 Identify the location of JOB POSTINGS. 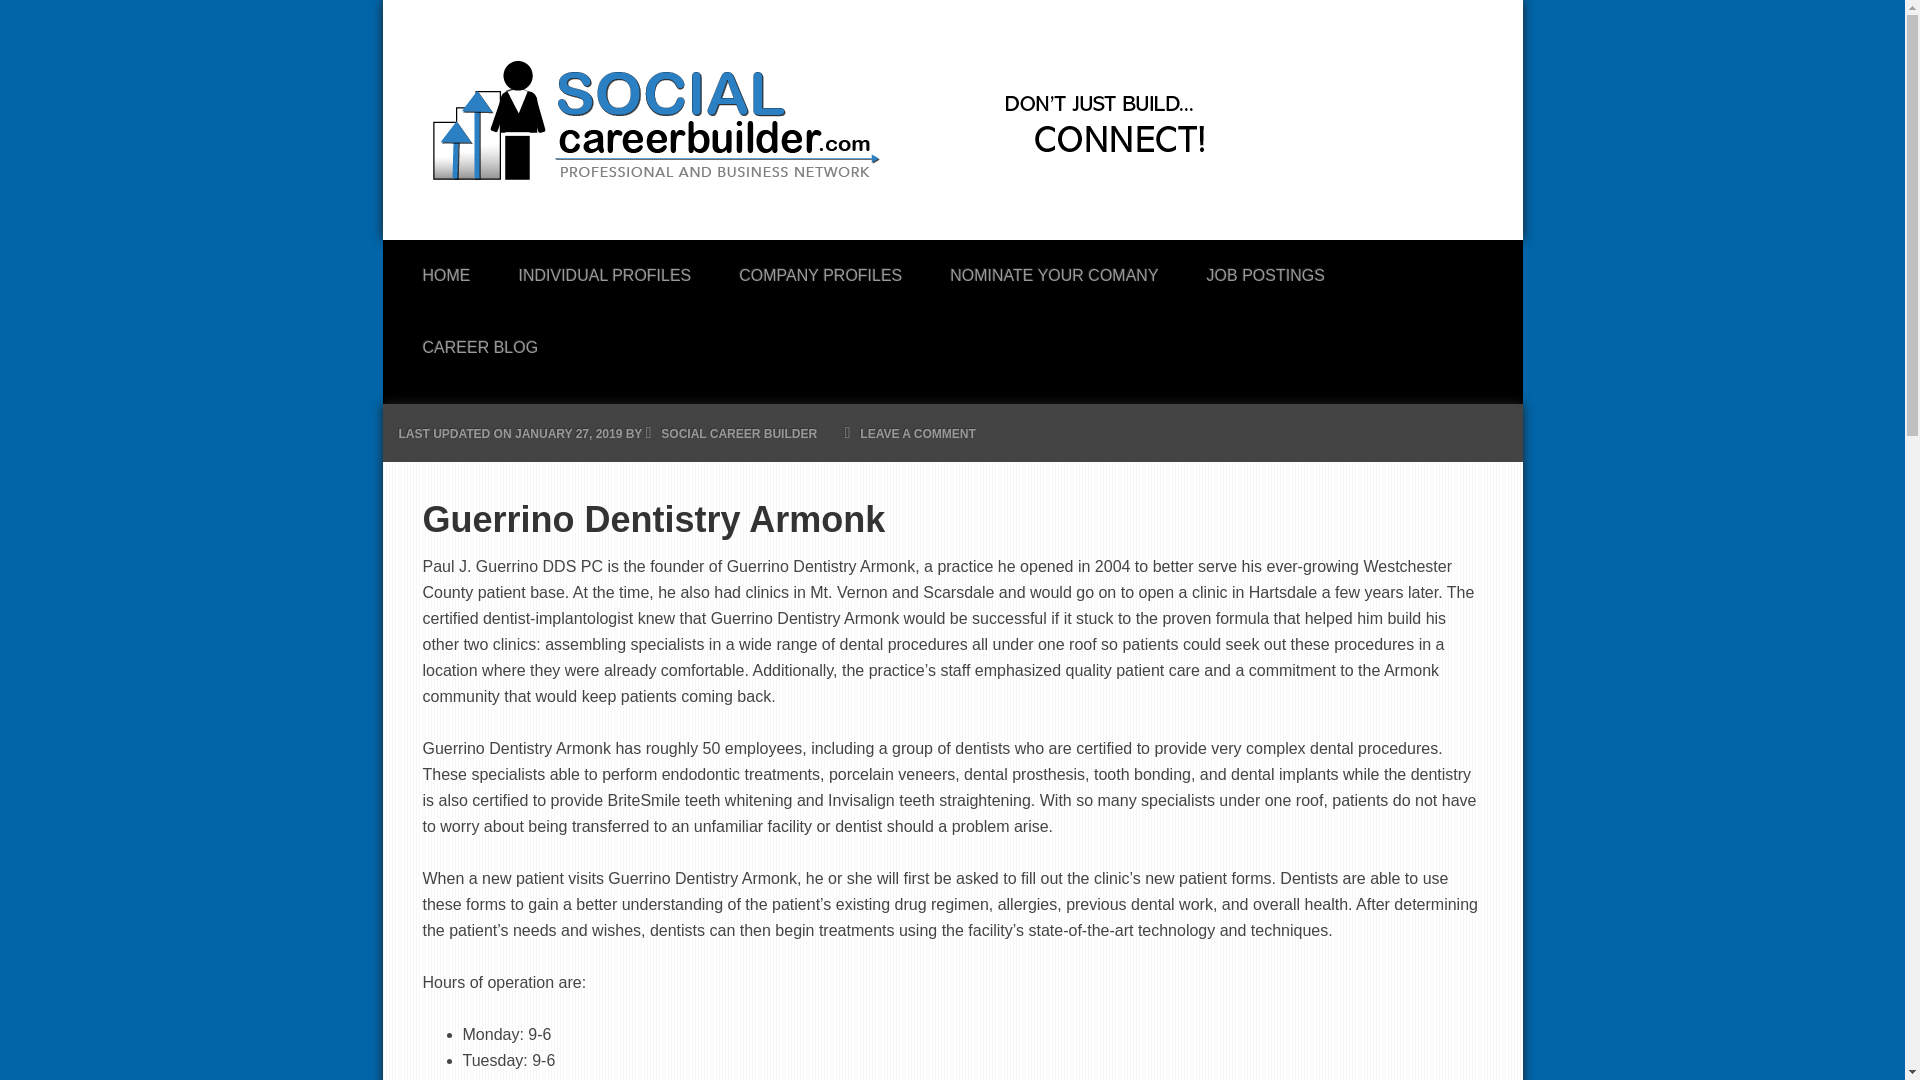
(1266, 270).